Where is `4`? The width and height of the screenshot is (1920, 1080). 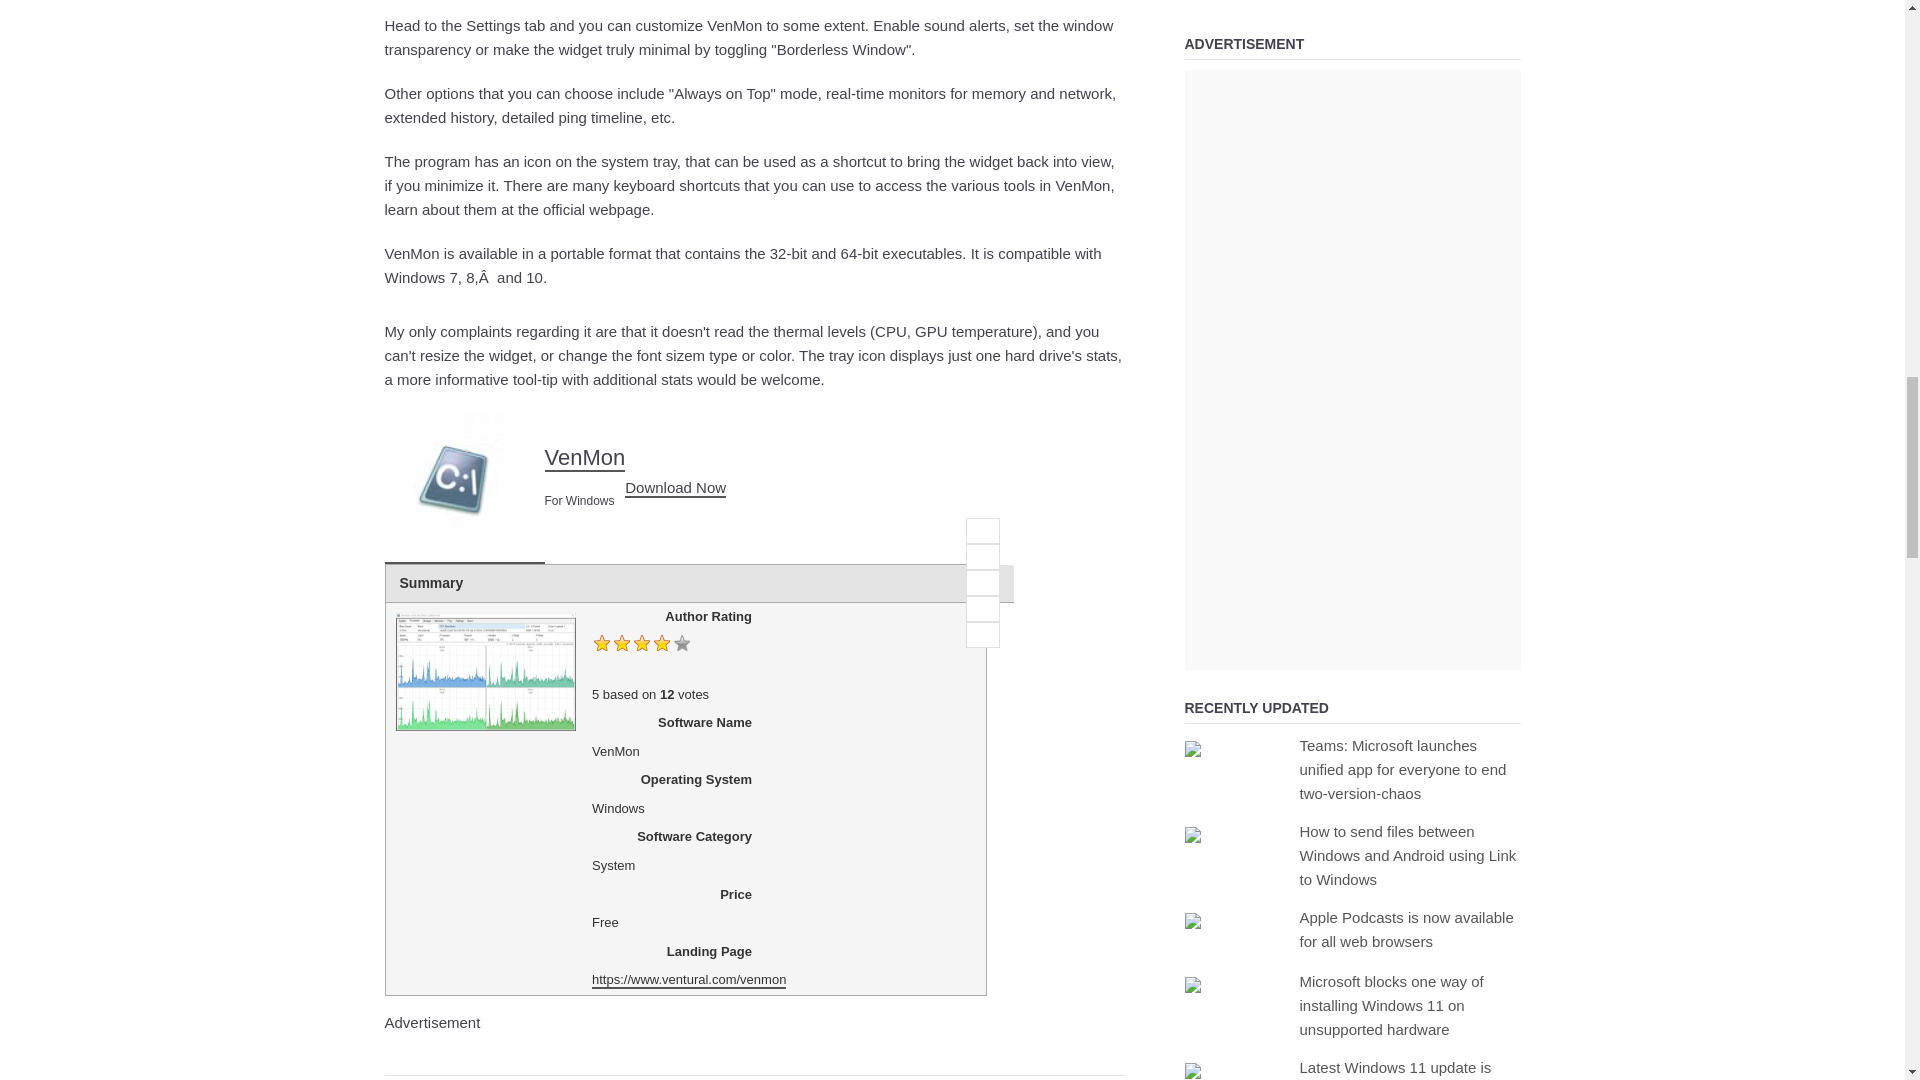 4 is located at coordinates (982, 609).